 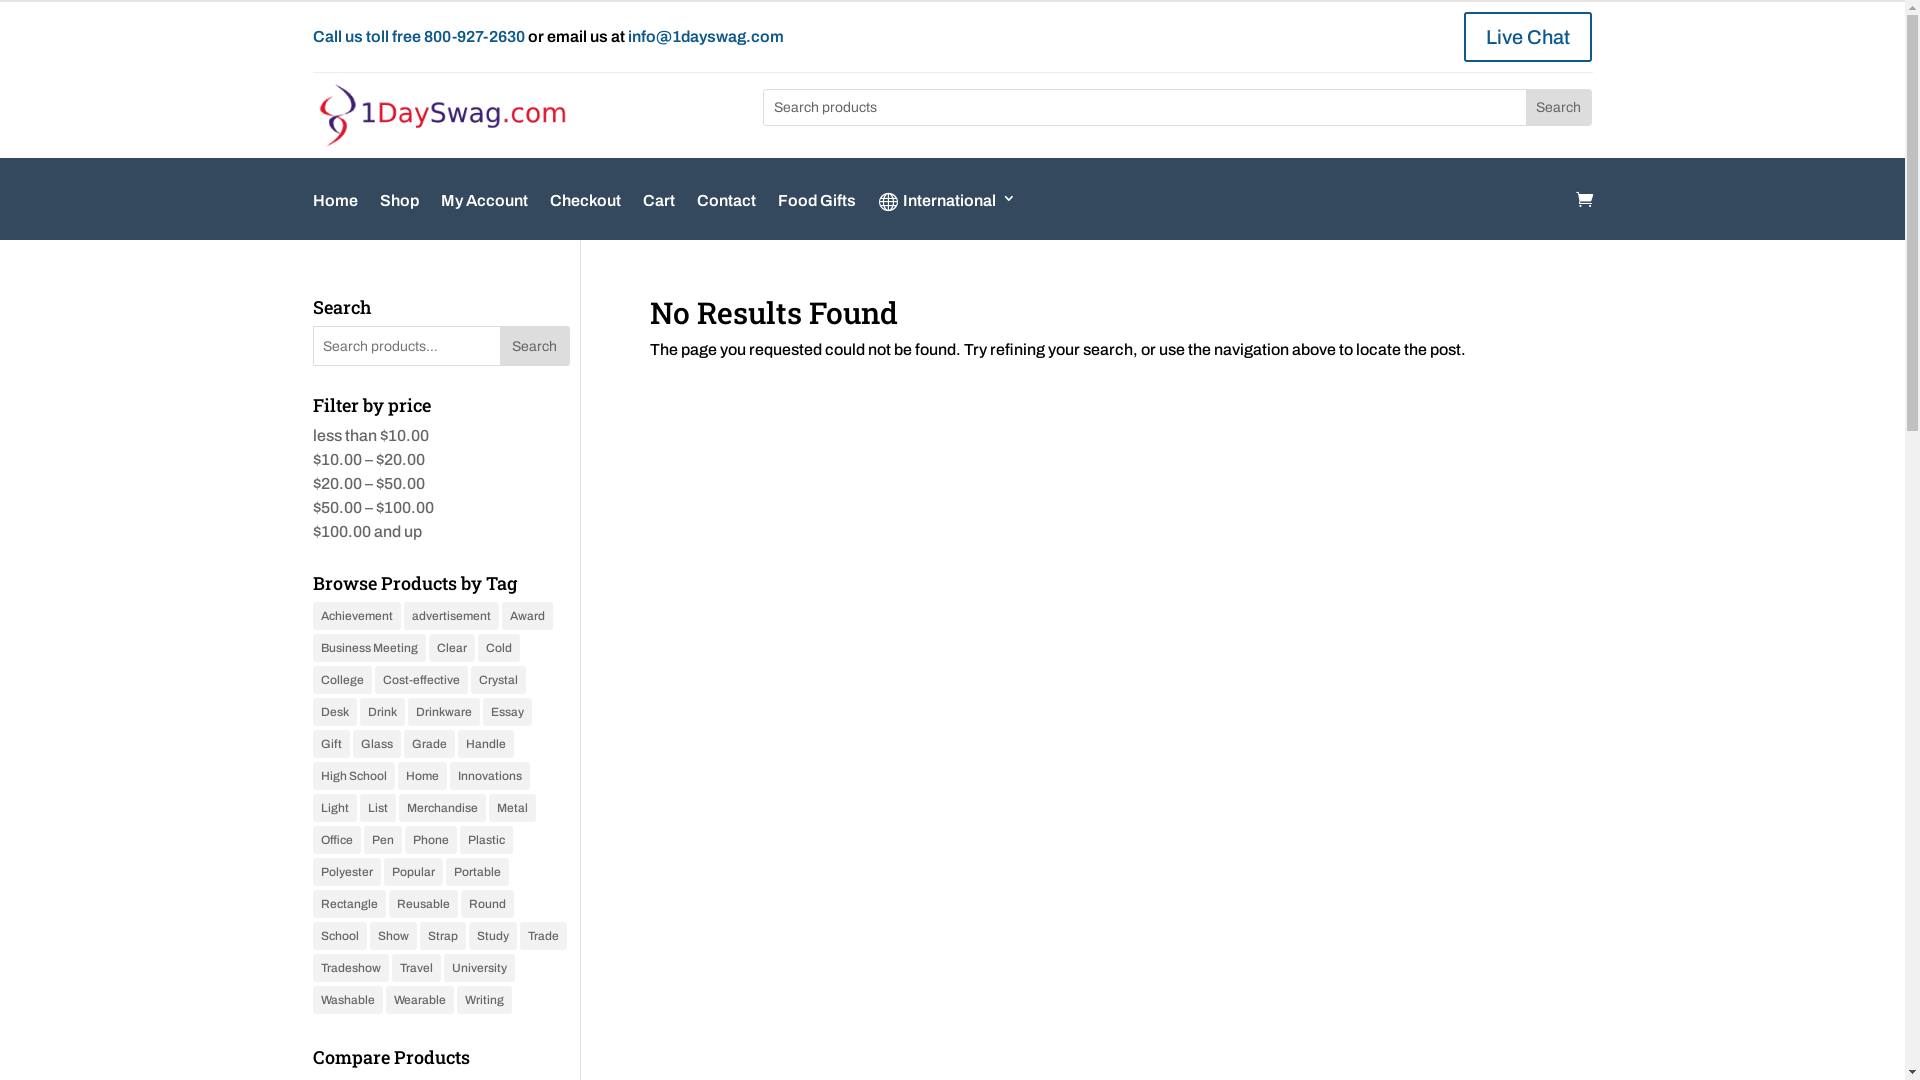 I want to click on List, so click(x=378, y=808).